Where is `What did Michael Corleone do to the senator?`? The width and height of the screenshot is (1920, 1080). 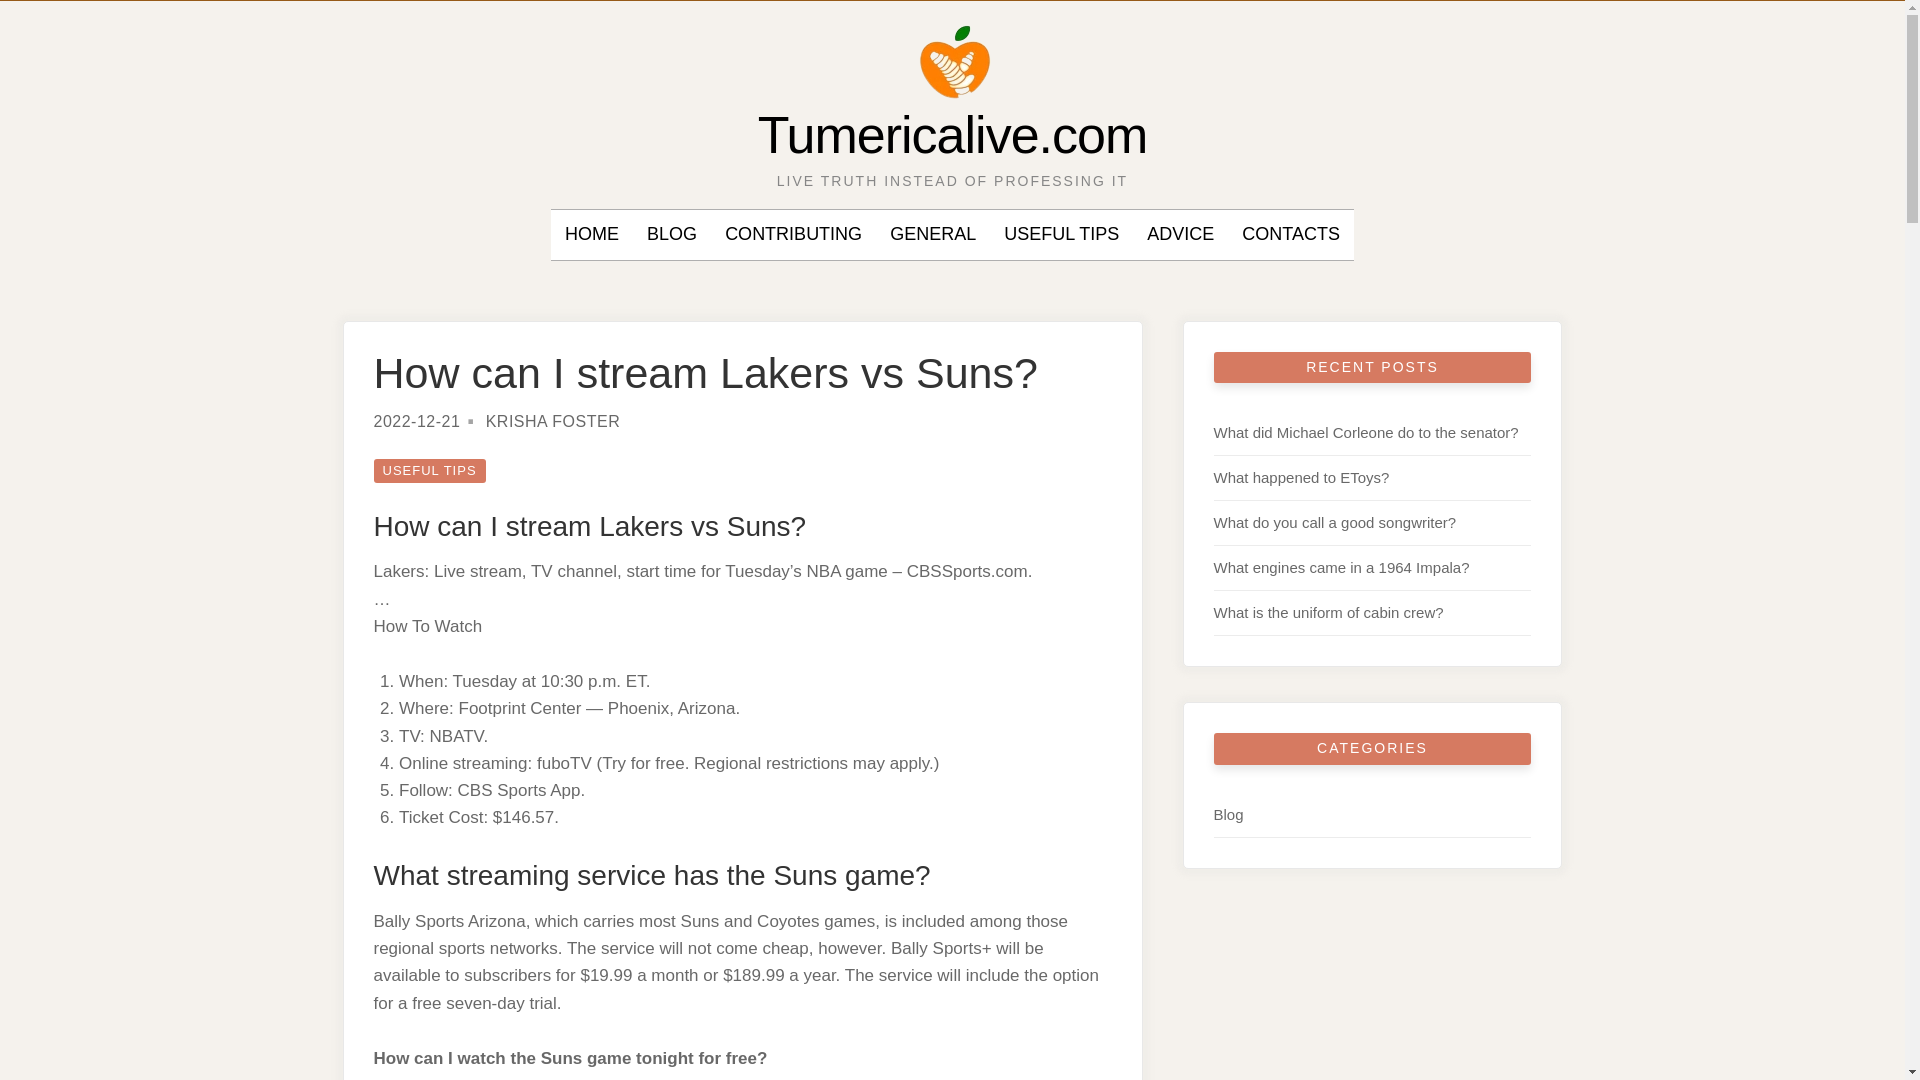
What did Michael Corleone do to the senator? is located at coordinates (1366, 432).